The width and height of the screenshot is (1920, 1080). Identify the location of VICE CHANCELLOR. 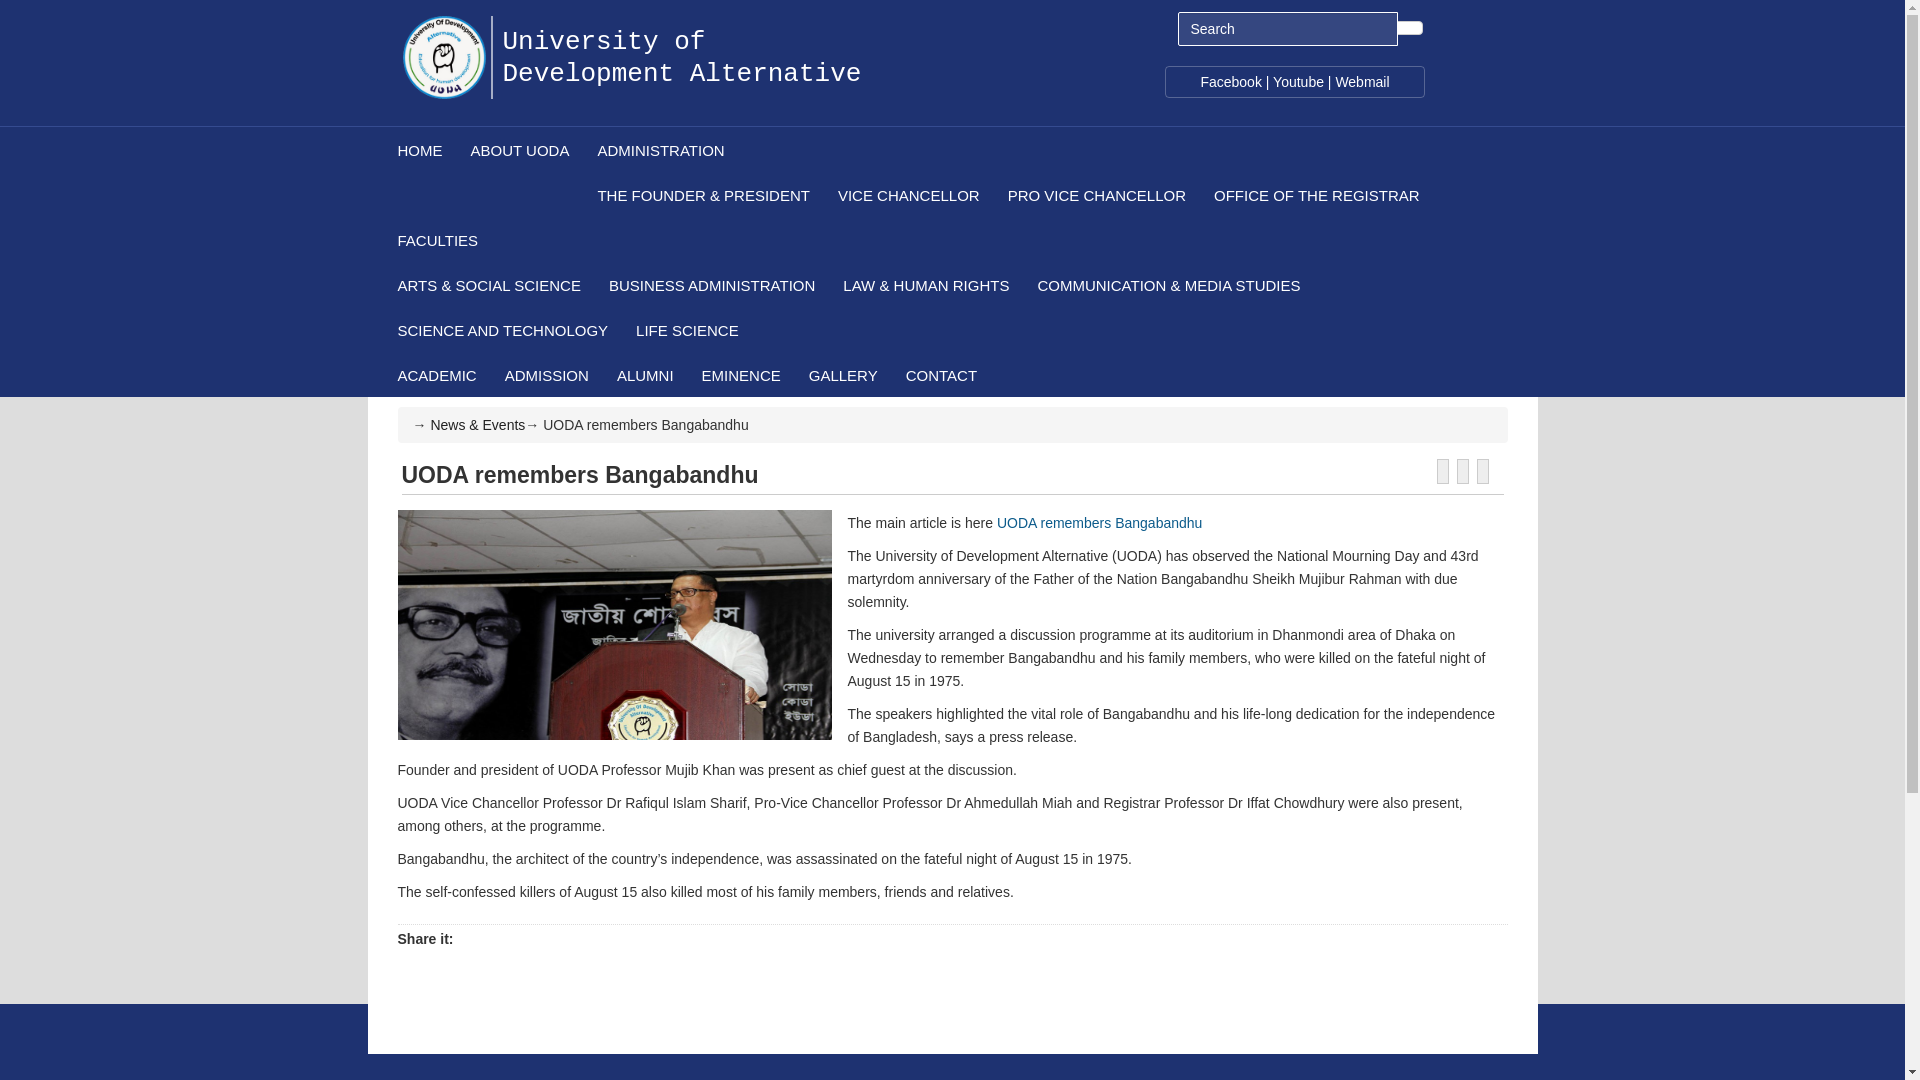
(908, 194).